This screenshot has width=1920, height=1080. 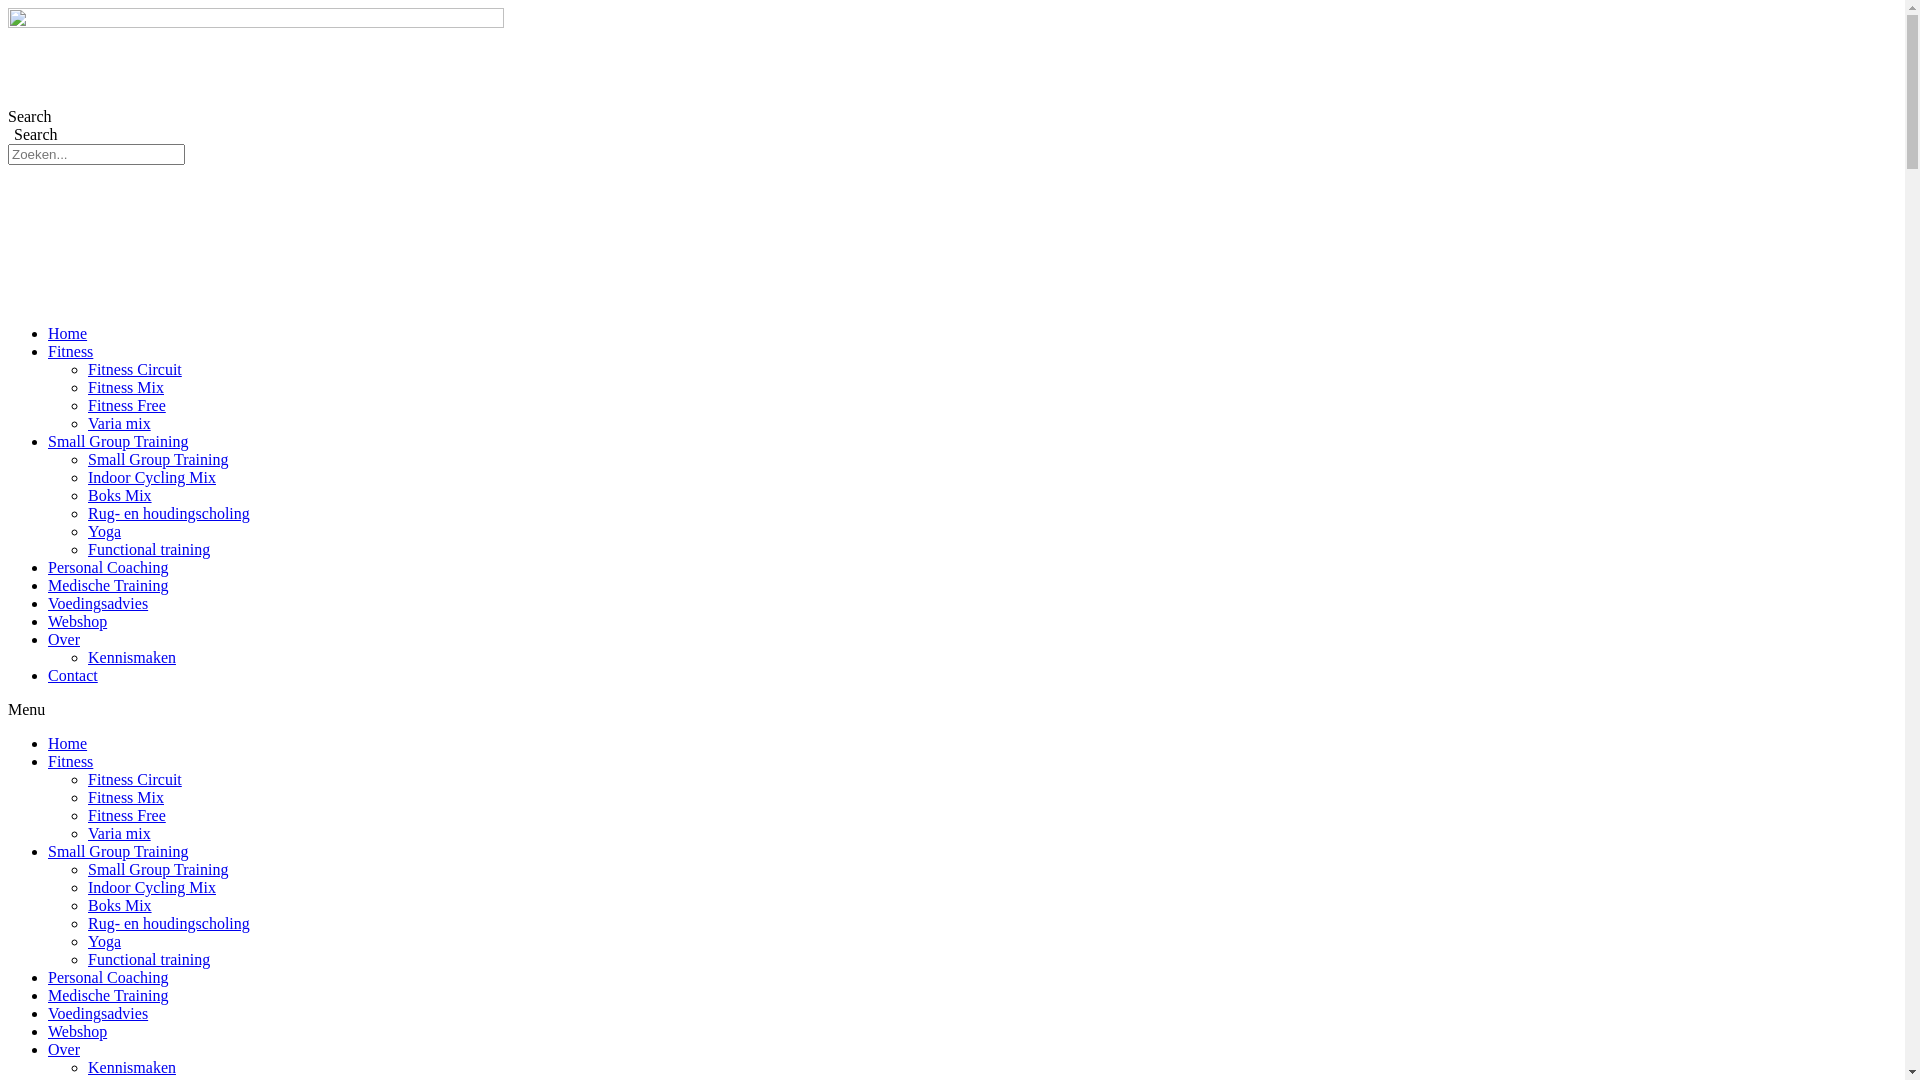 What do you see at coordinates (104, 532) in the screenshot?
I see `Yoga` at bounding box center [104, 532].